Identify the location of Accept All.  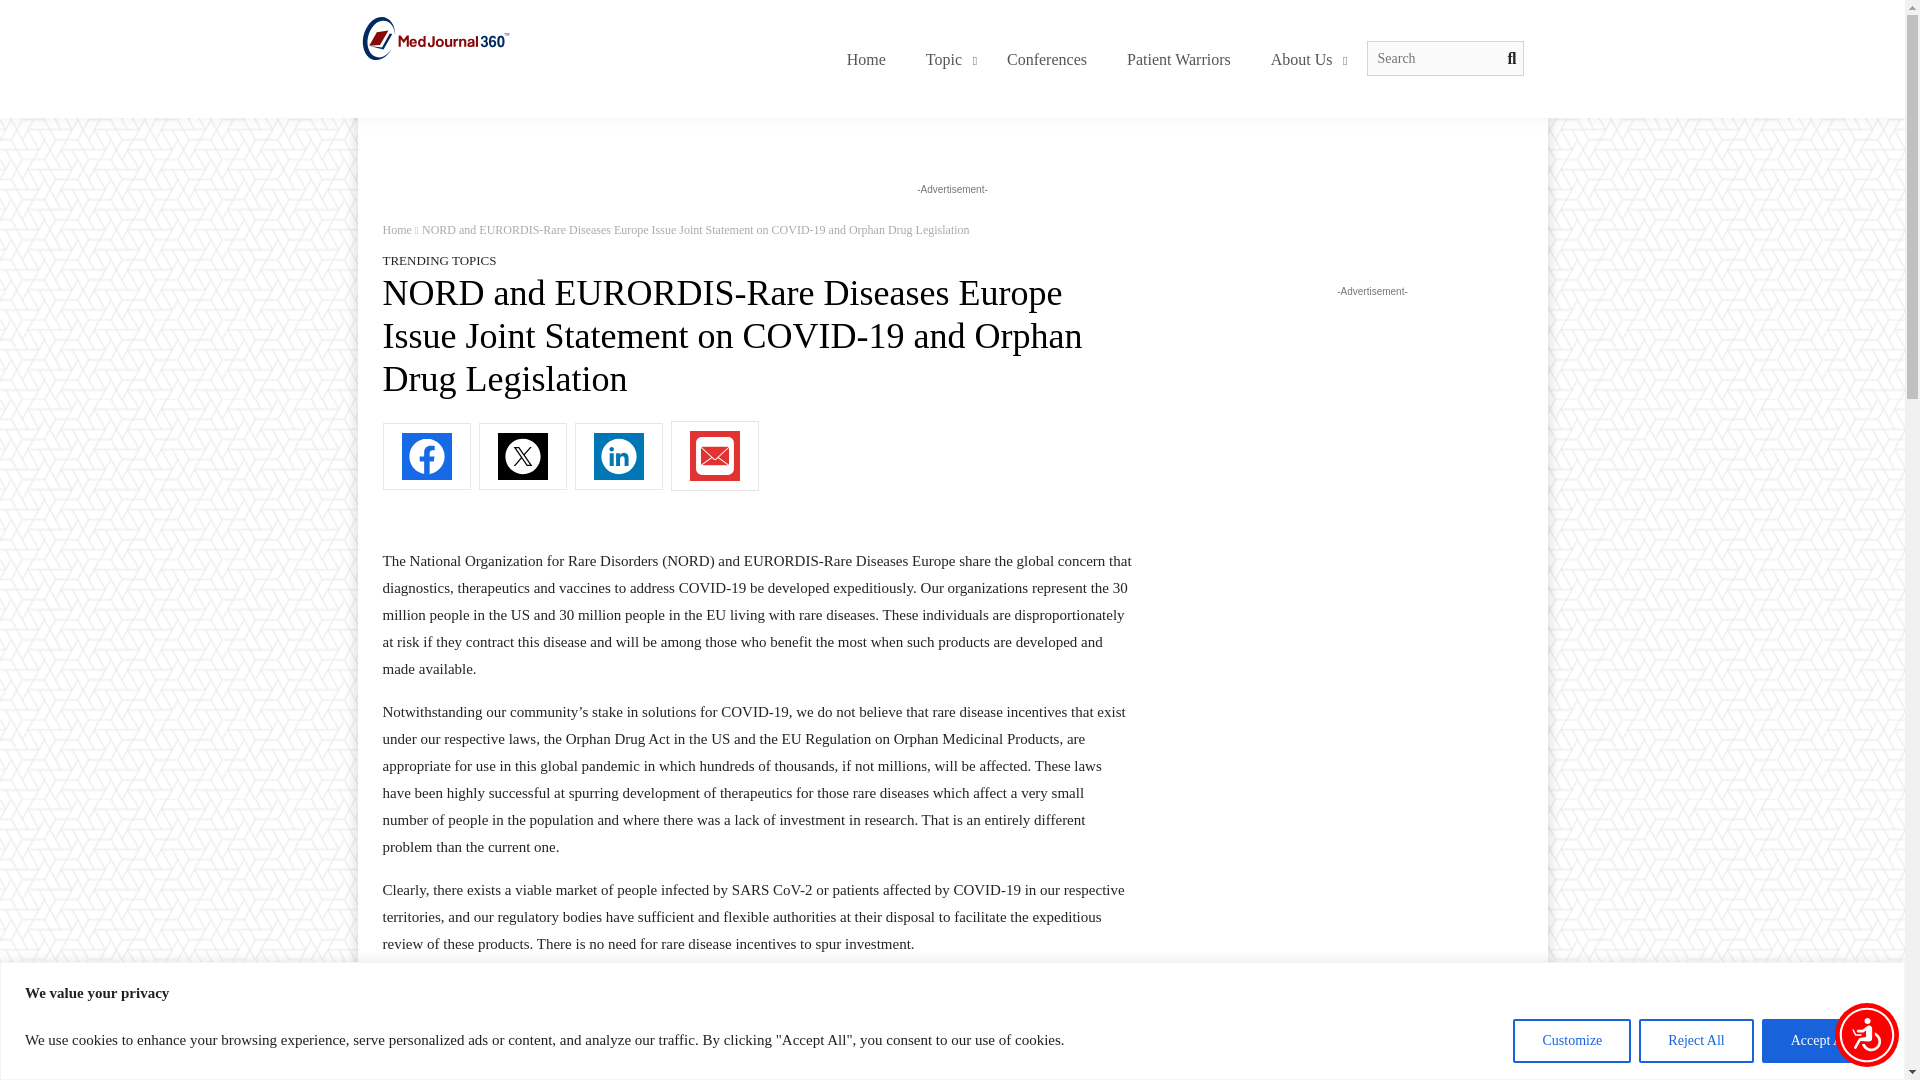
(1820, 1040).